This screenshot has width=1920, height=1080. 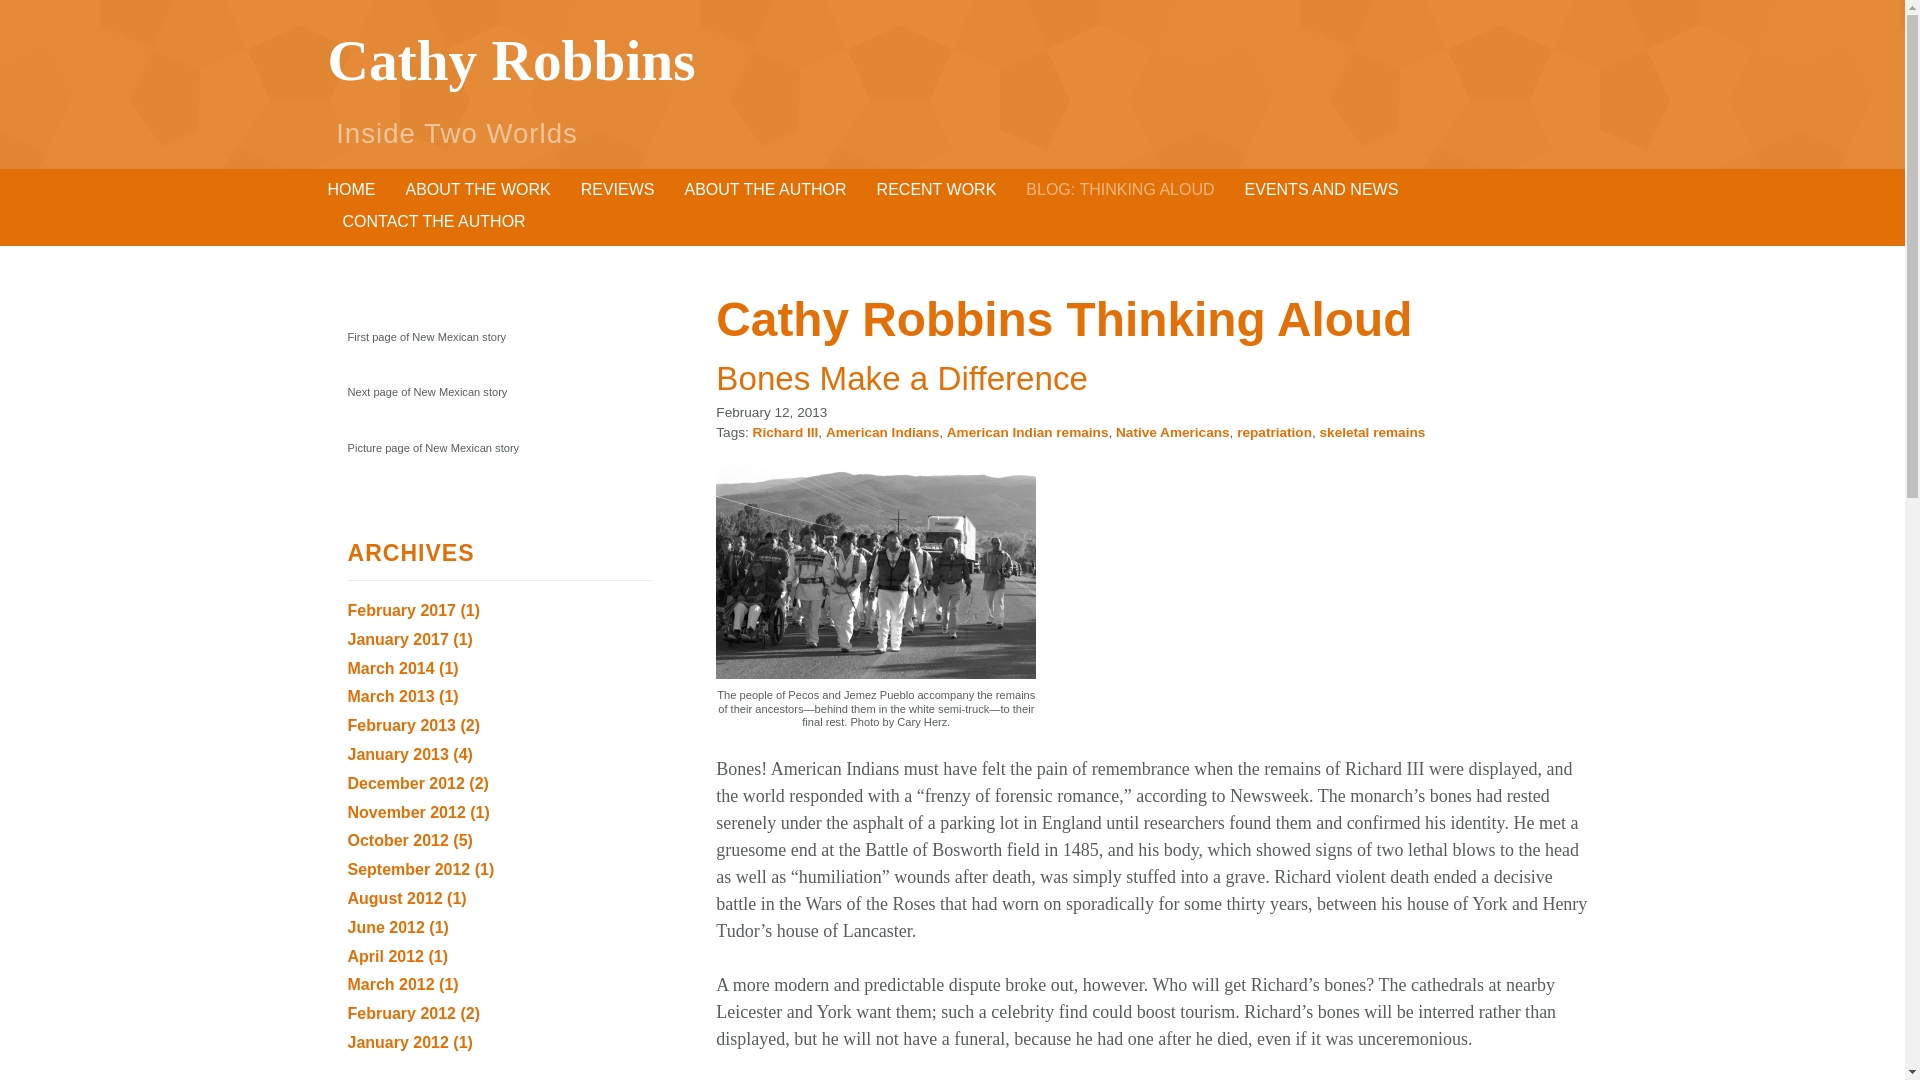 I want to click on RECENT WORK, so click(x=936, y=189).